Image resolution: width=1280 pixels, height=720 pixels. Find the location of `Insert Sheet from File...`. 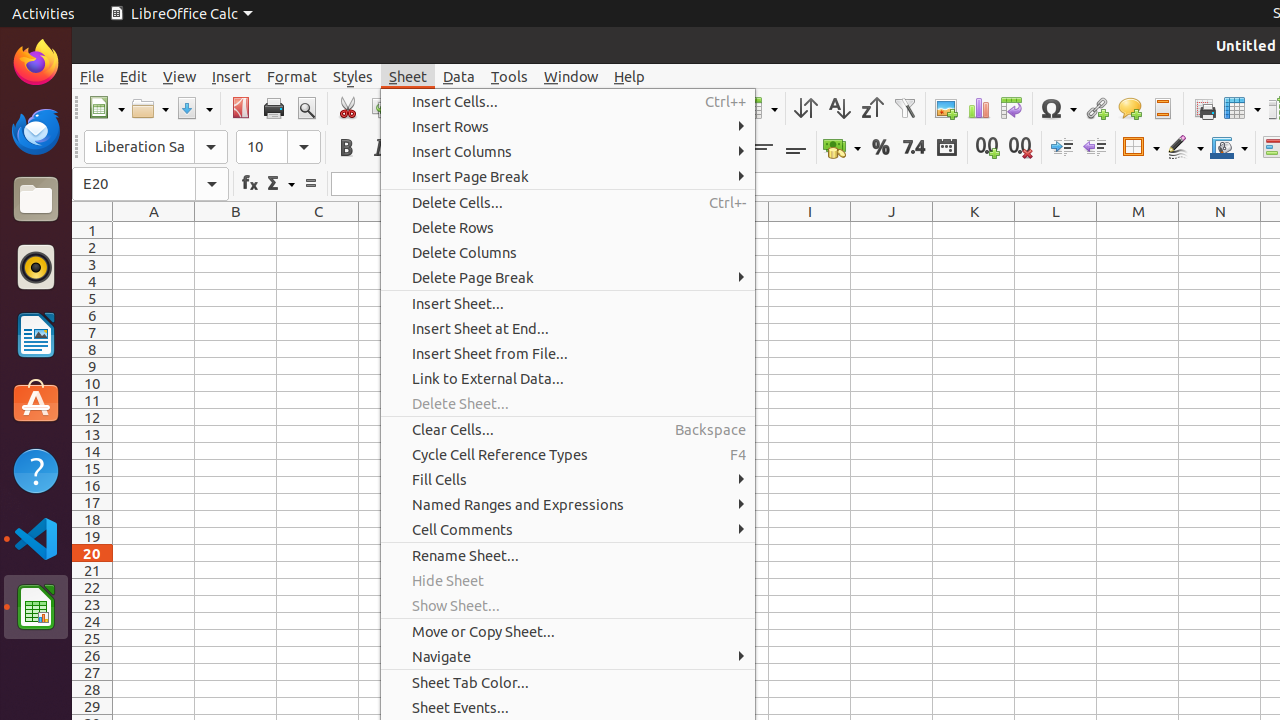

Insert Sheet from File... is located at coordinates (568, 354).